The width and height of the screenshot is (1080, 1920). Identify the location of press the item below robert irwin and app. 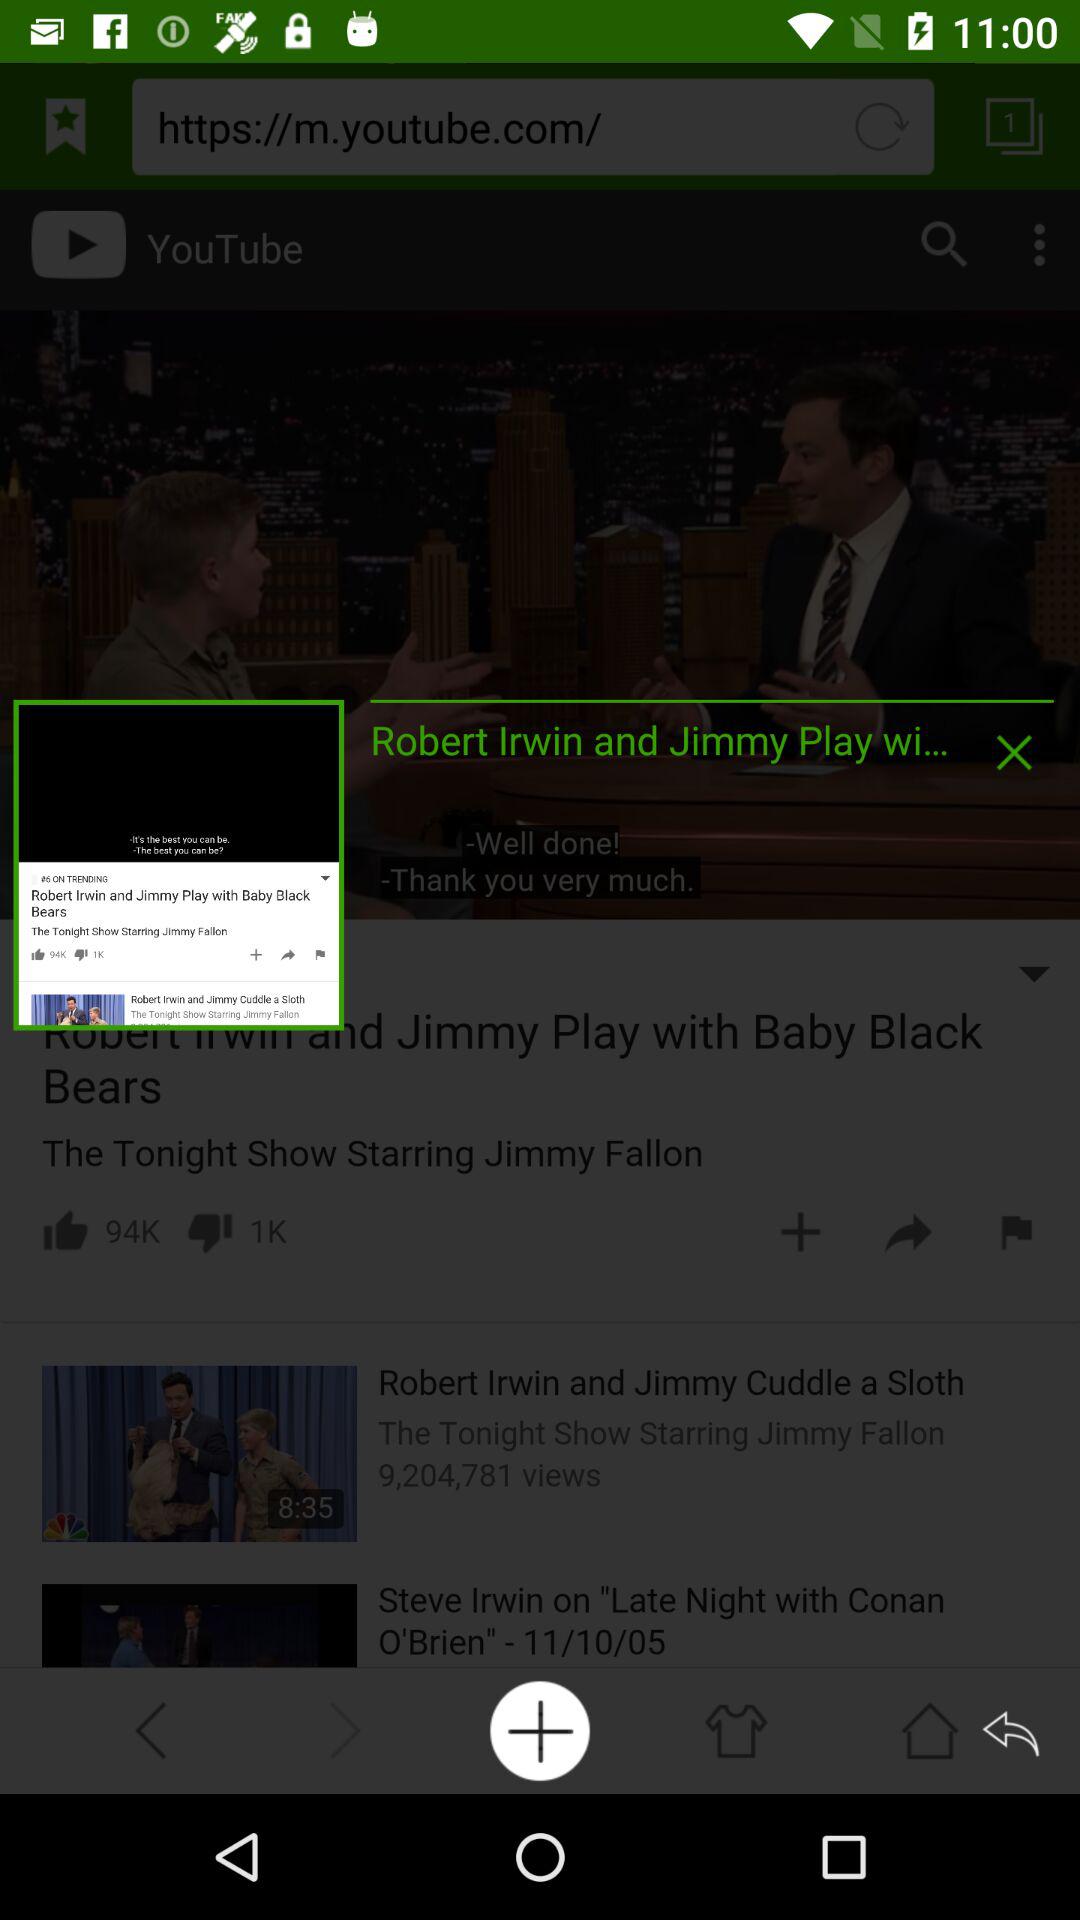
(540, 1730).